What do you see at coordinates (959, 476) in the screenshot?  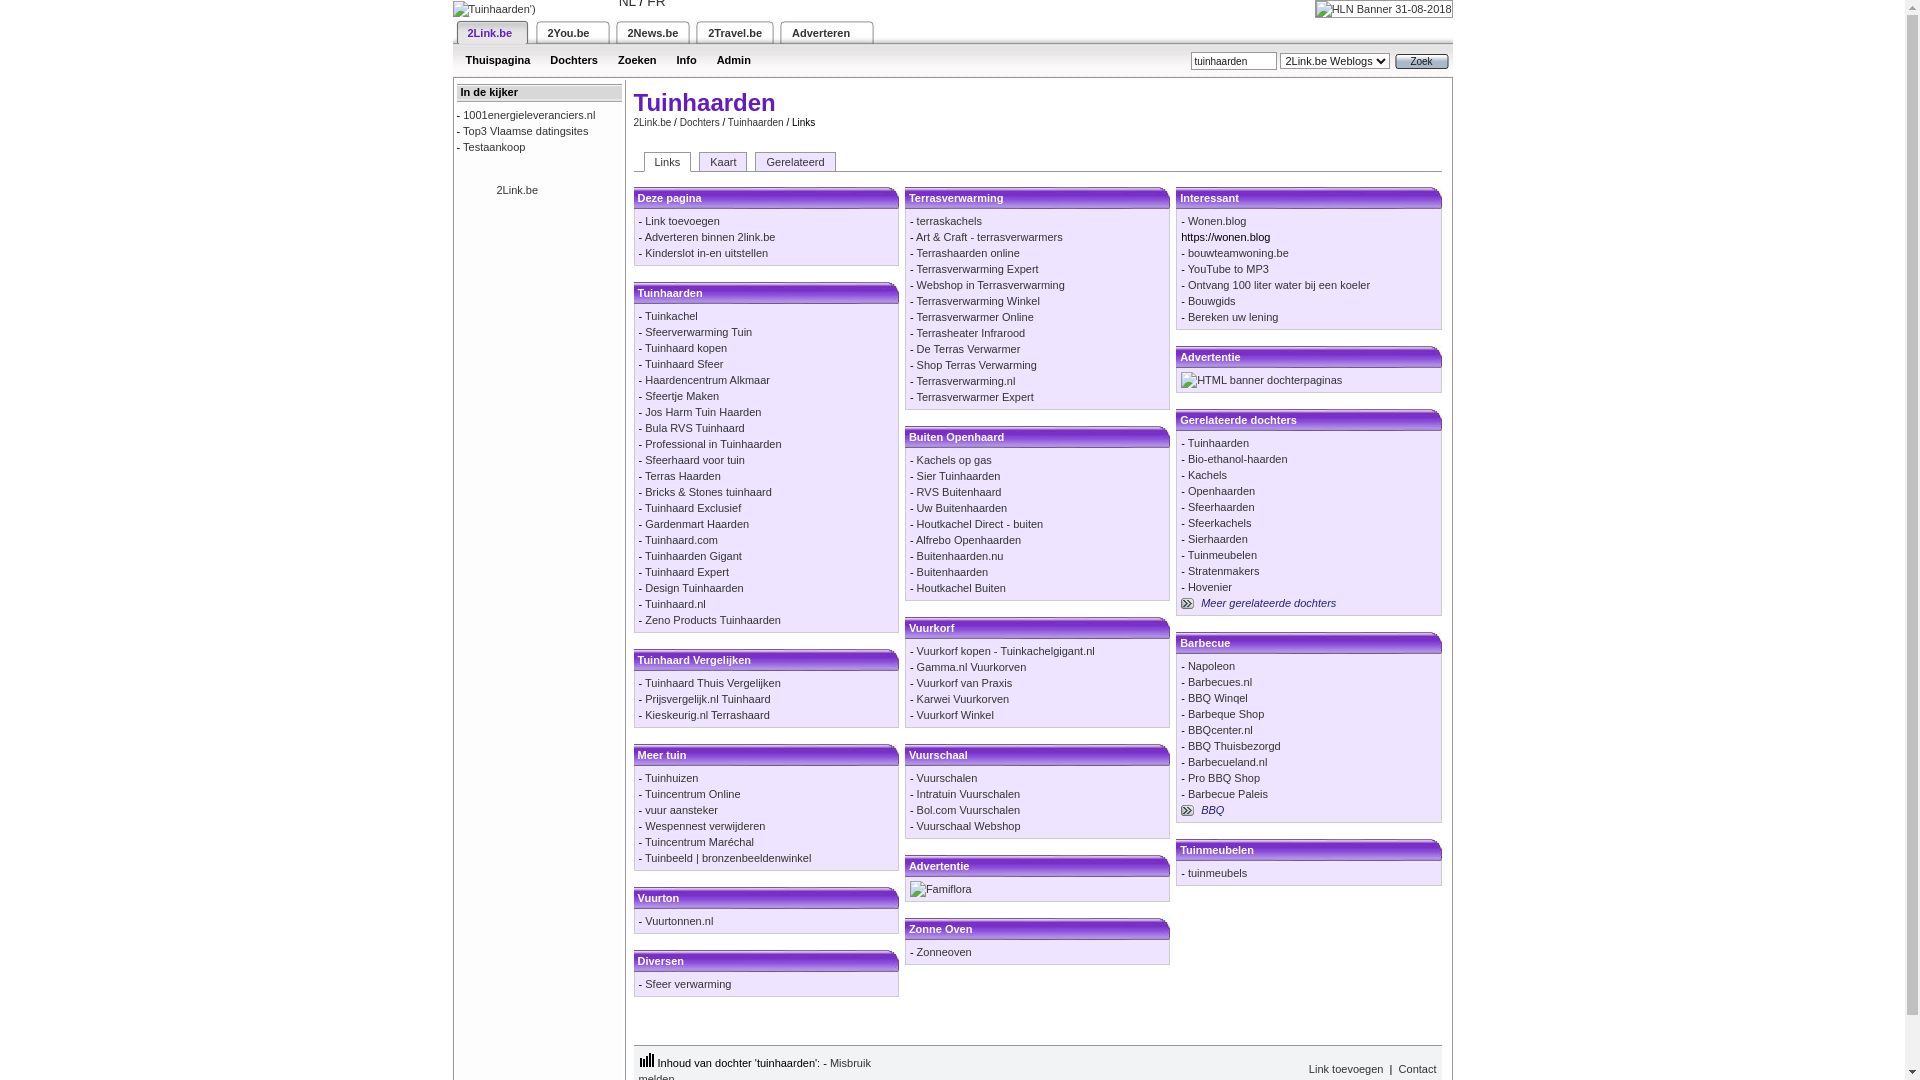 I see `Sier Tuinhaarden` at bounding box center [959, 476].